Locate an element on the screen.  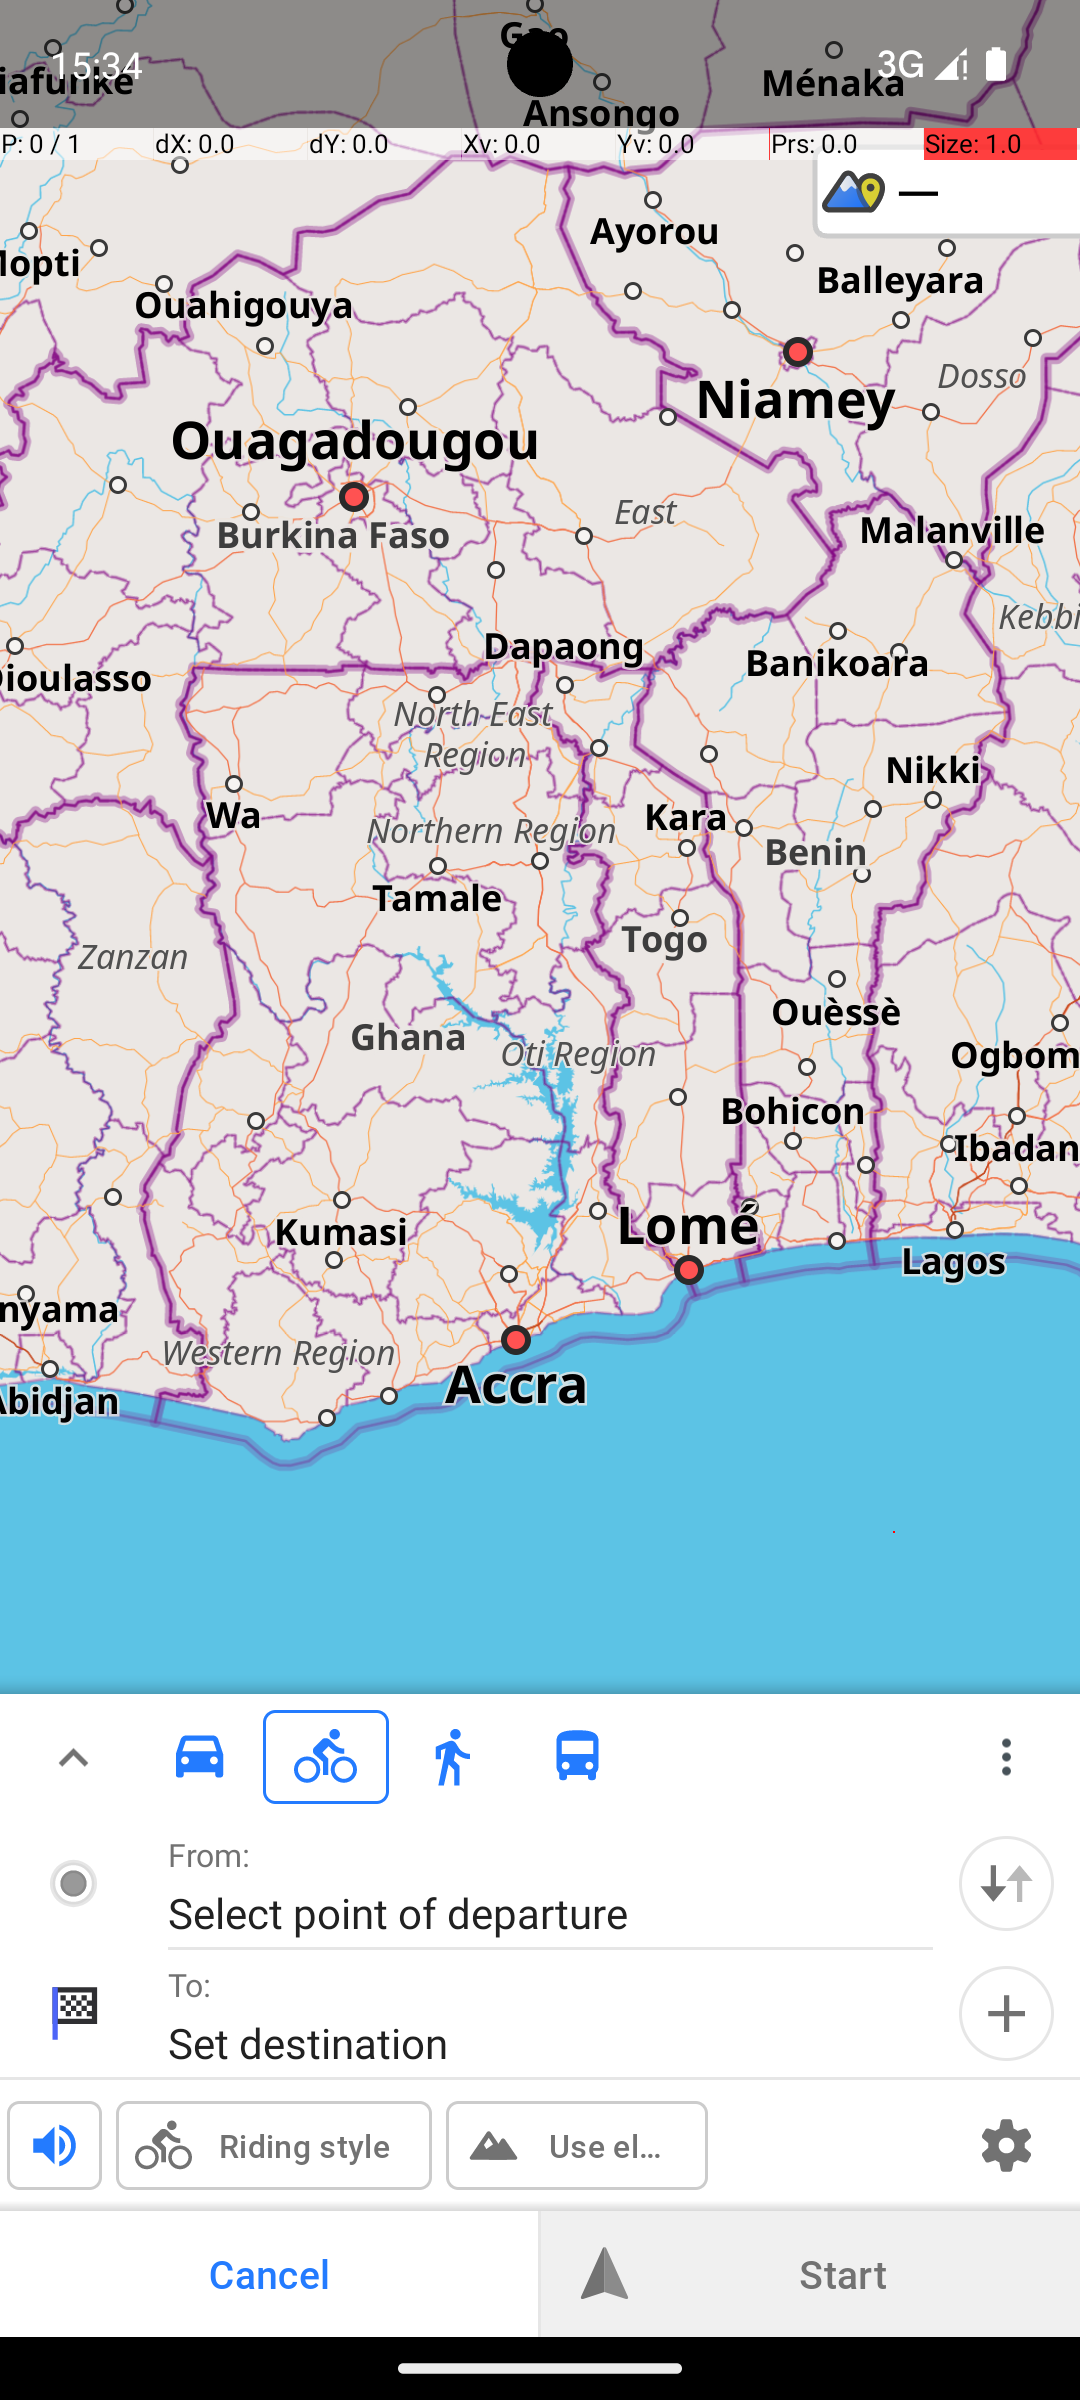
From: is located at coordinates (210, 1854).